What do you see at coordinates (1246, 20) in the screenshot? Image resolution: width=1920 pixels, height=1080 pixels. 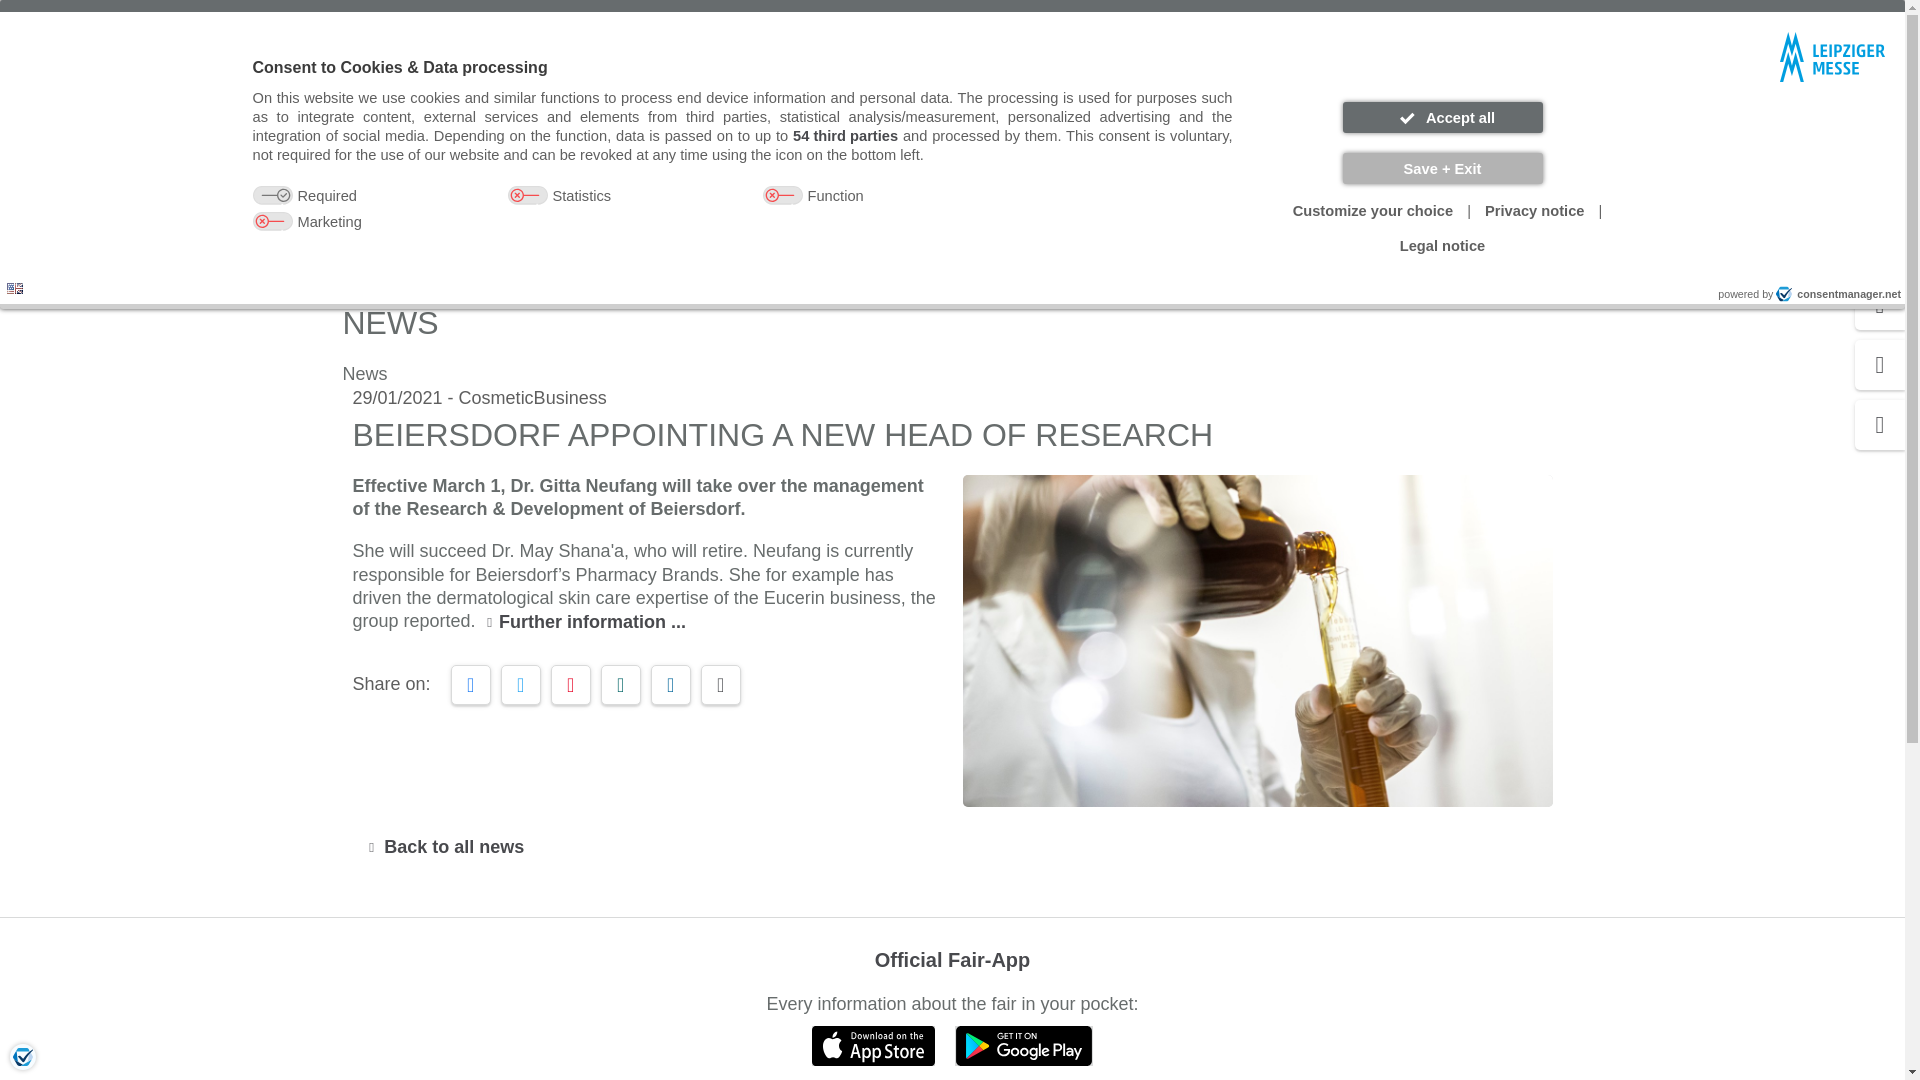 I see `Contact` at bounding box center [1246, 20].